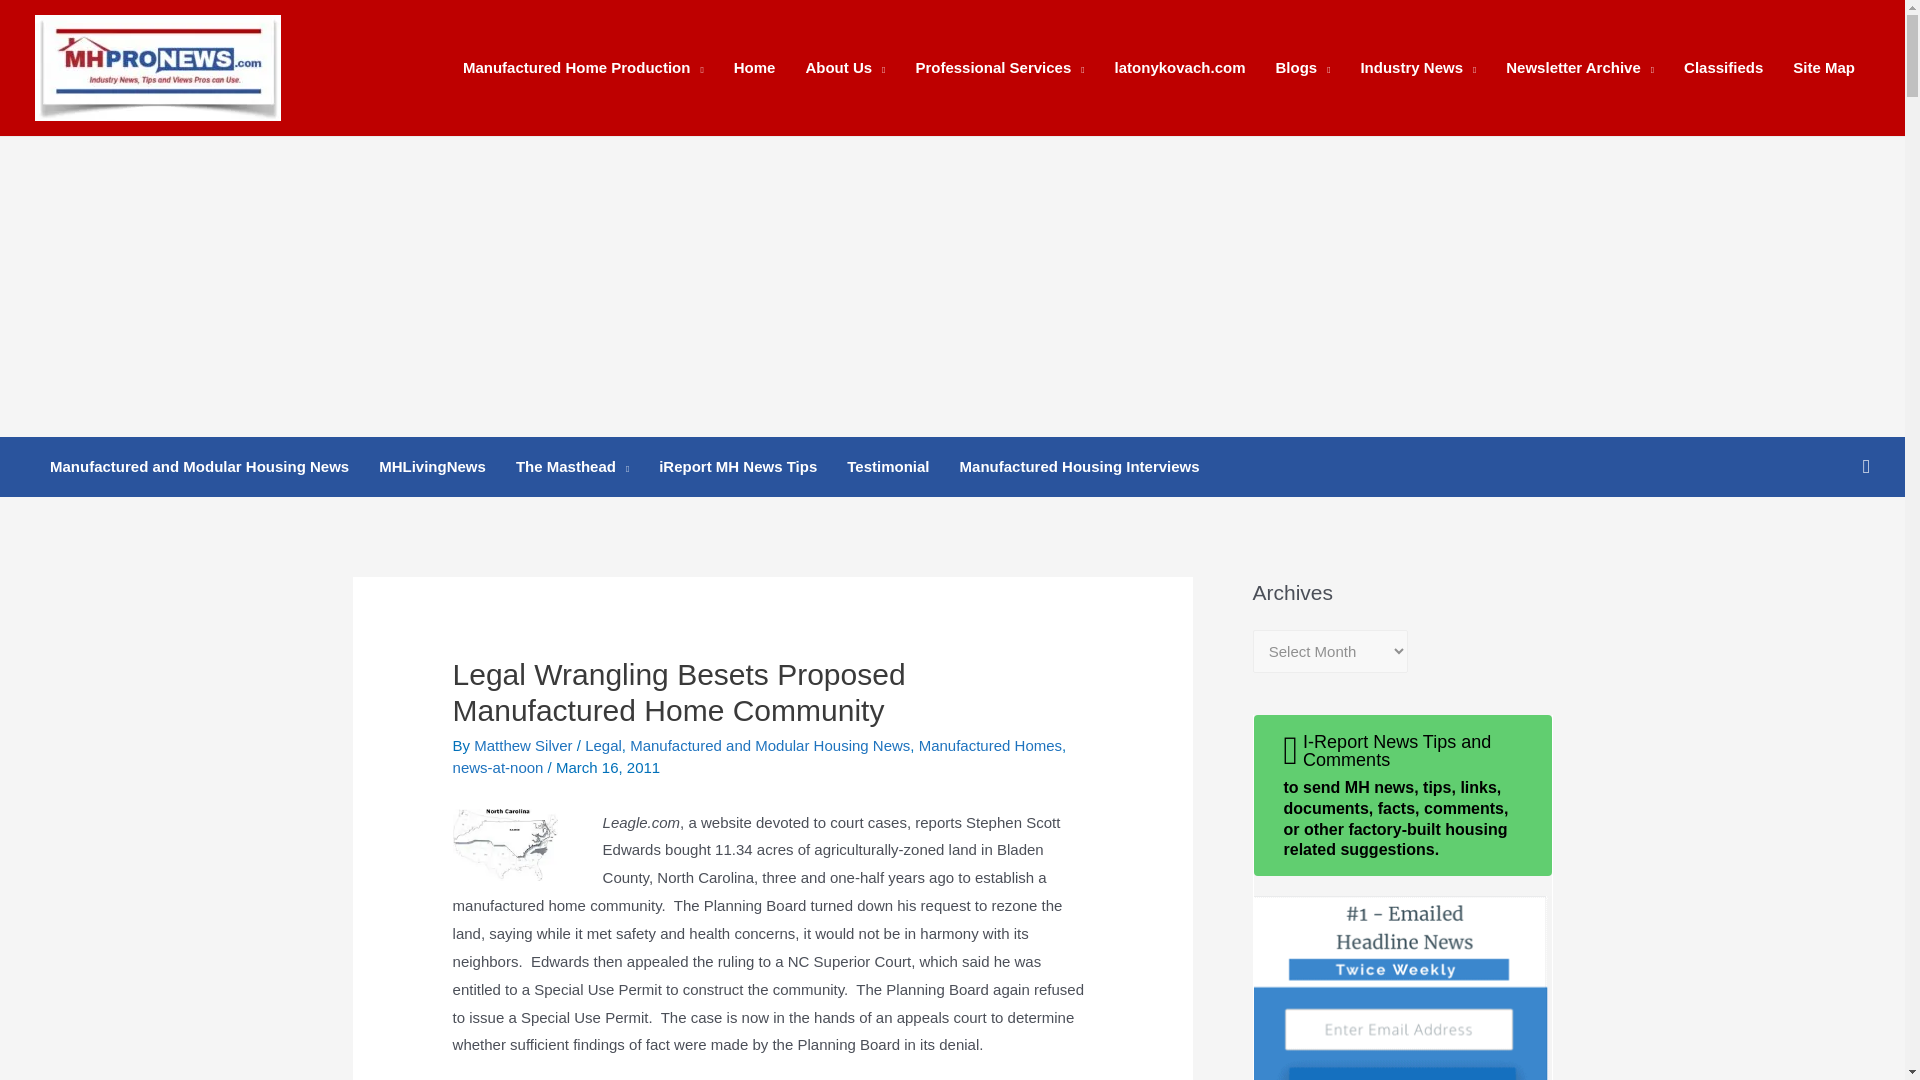  Describe the element at coordinates (999, 68) in the screenshot. I see `Professional Services` at that location.